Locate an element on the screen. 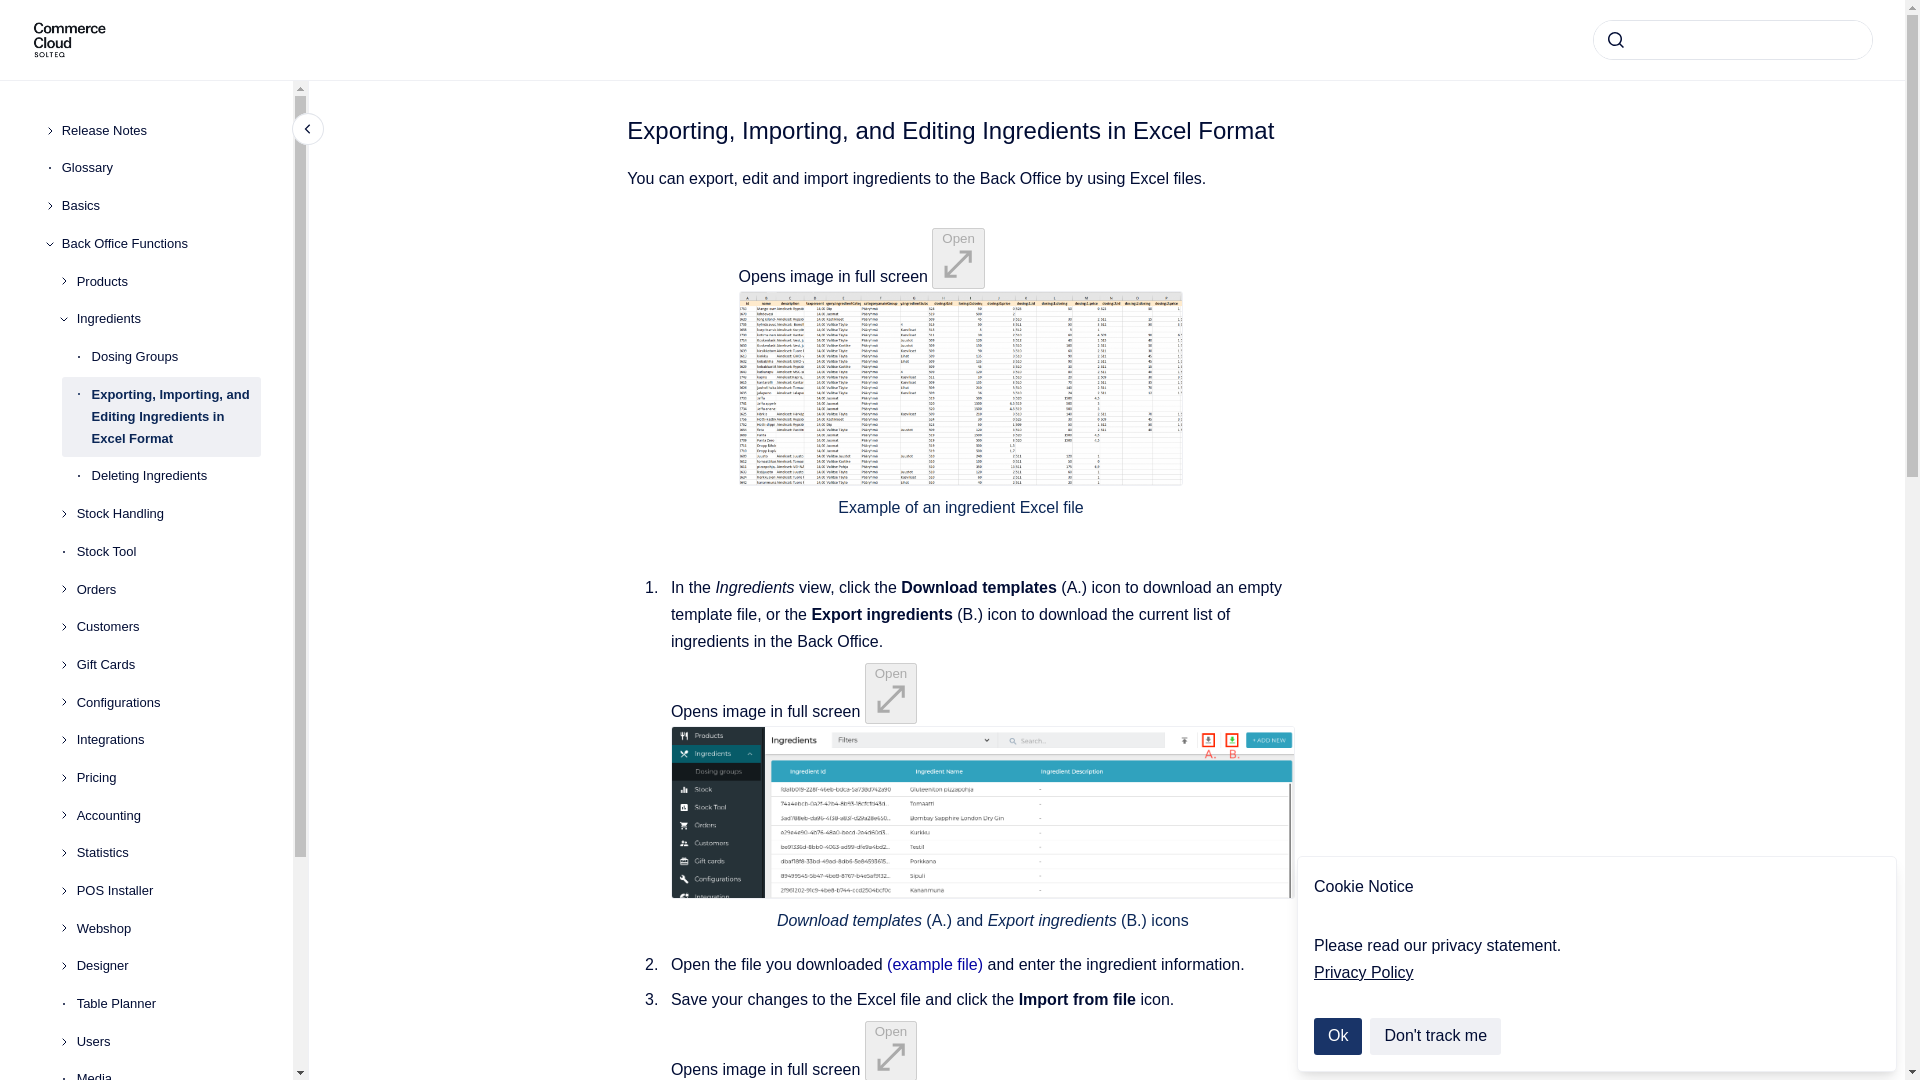  Accounting is located at coordinates (168, 816).